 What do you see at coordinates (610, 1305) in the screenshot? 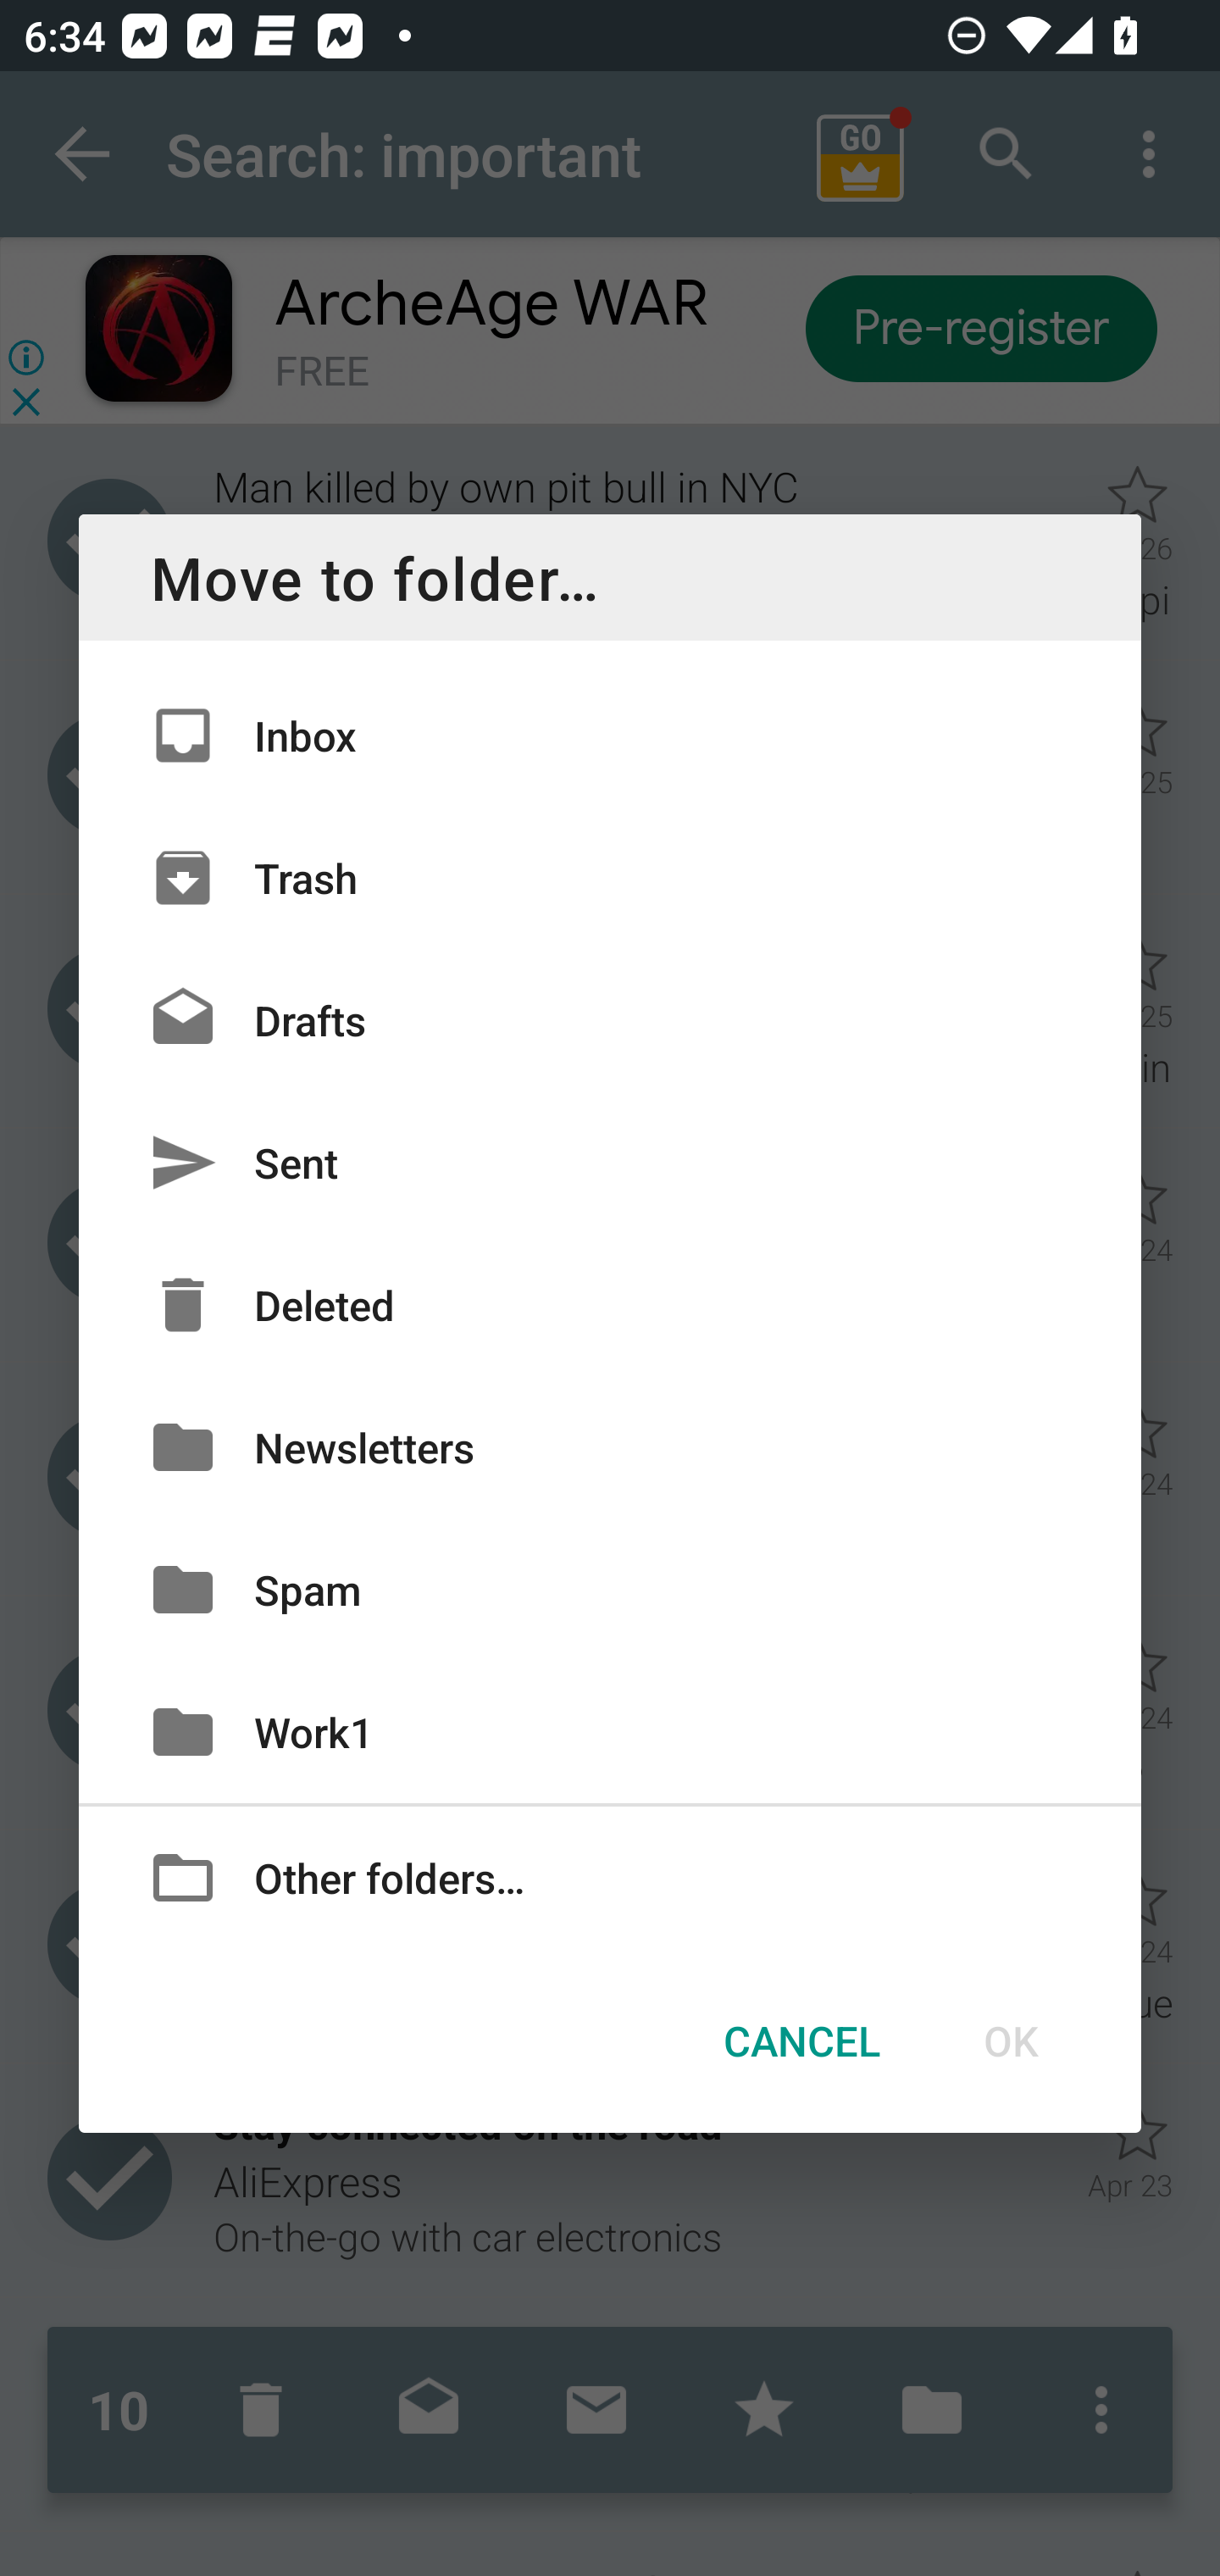
I see `Deleted` at bounding box center [610, 1305].